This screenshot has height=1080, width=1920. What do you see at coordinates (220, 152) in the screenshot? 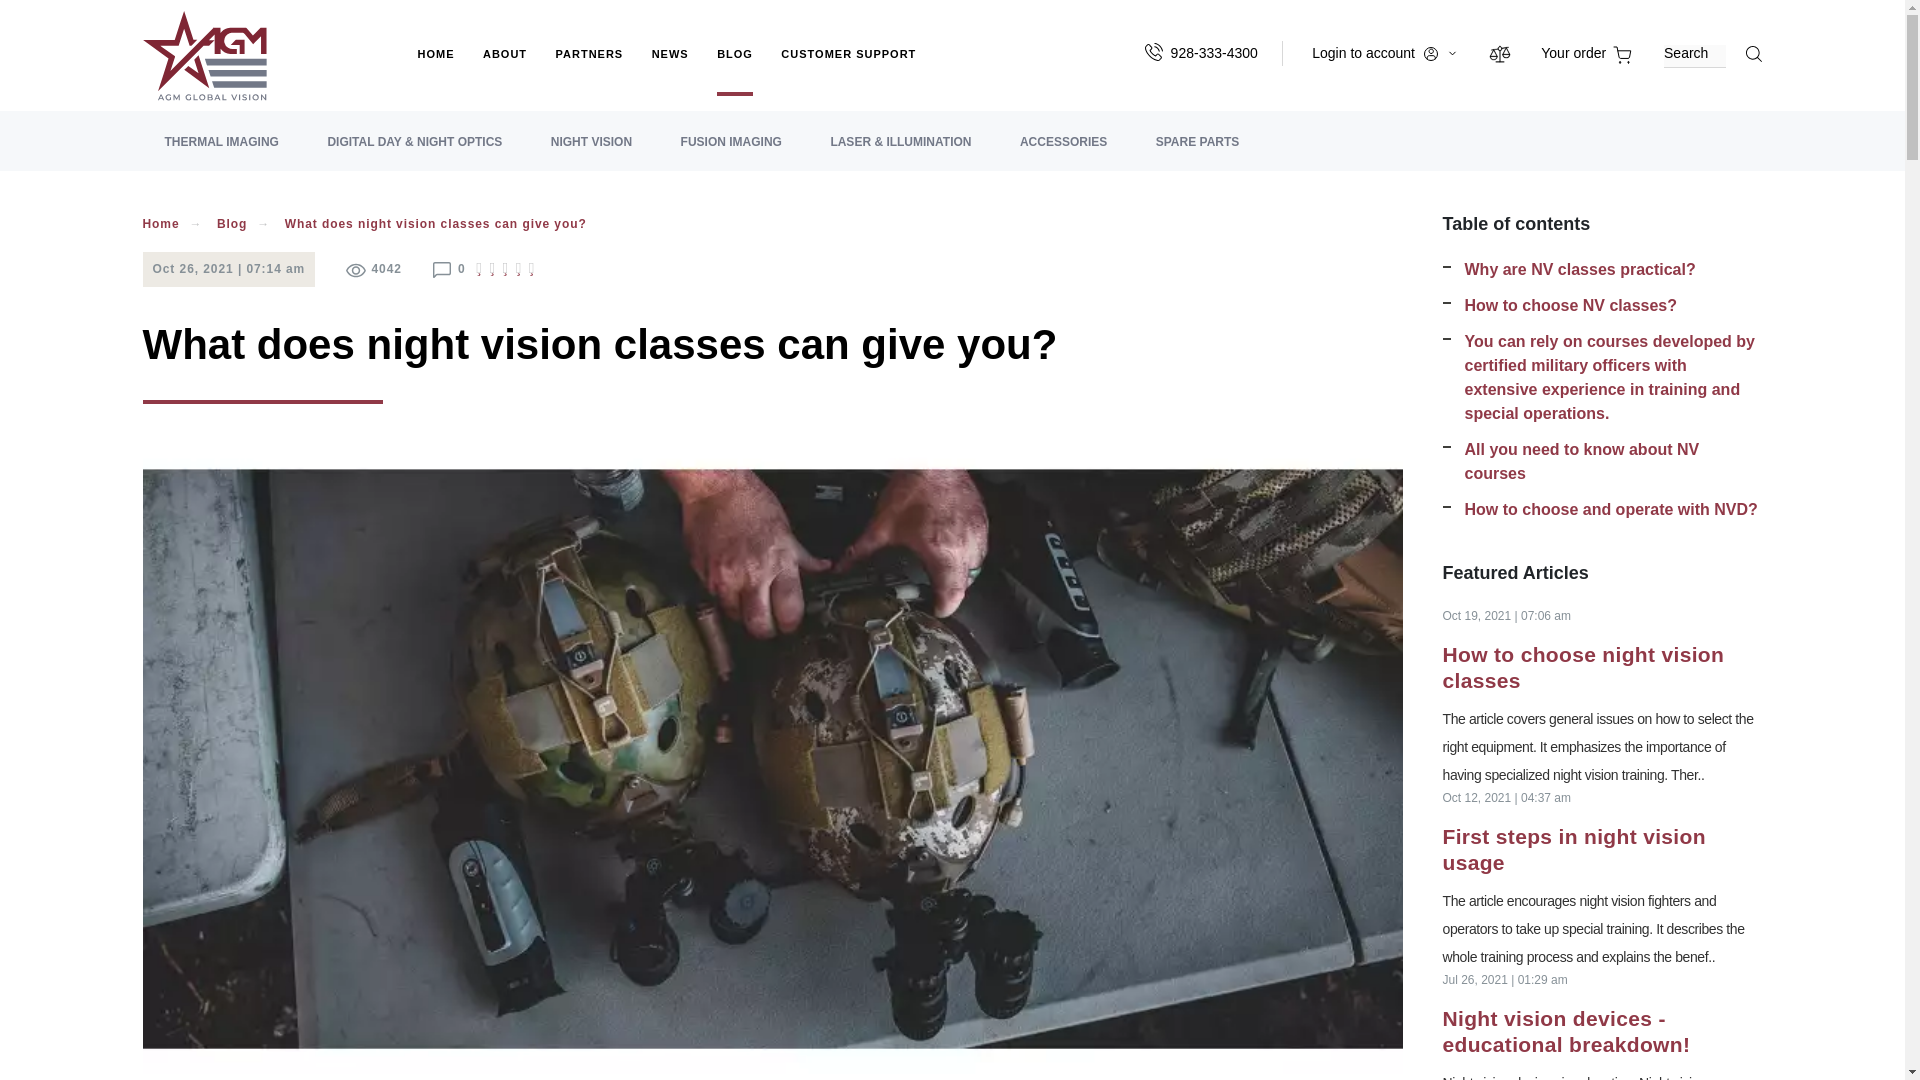
I see `THERMAL IMAGING` at bounding box center [220, 152].